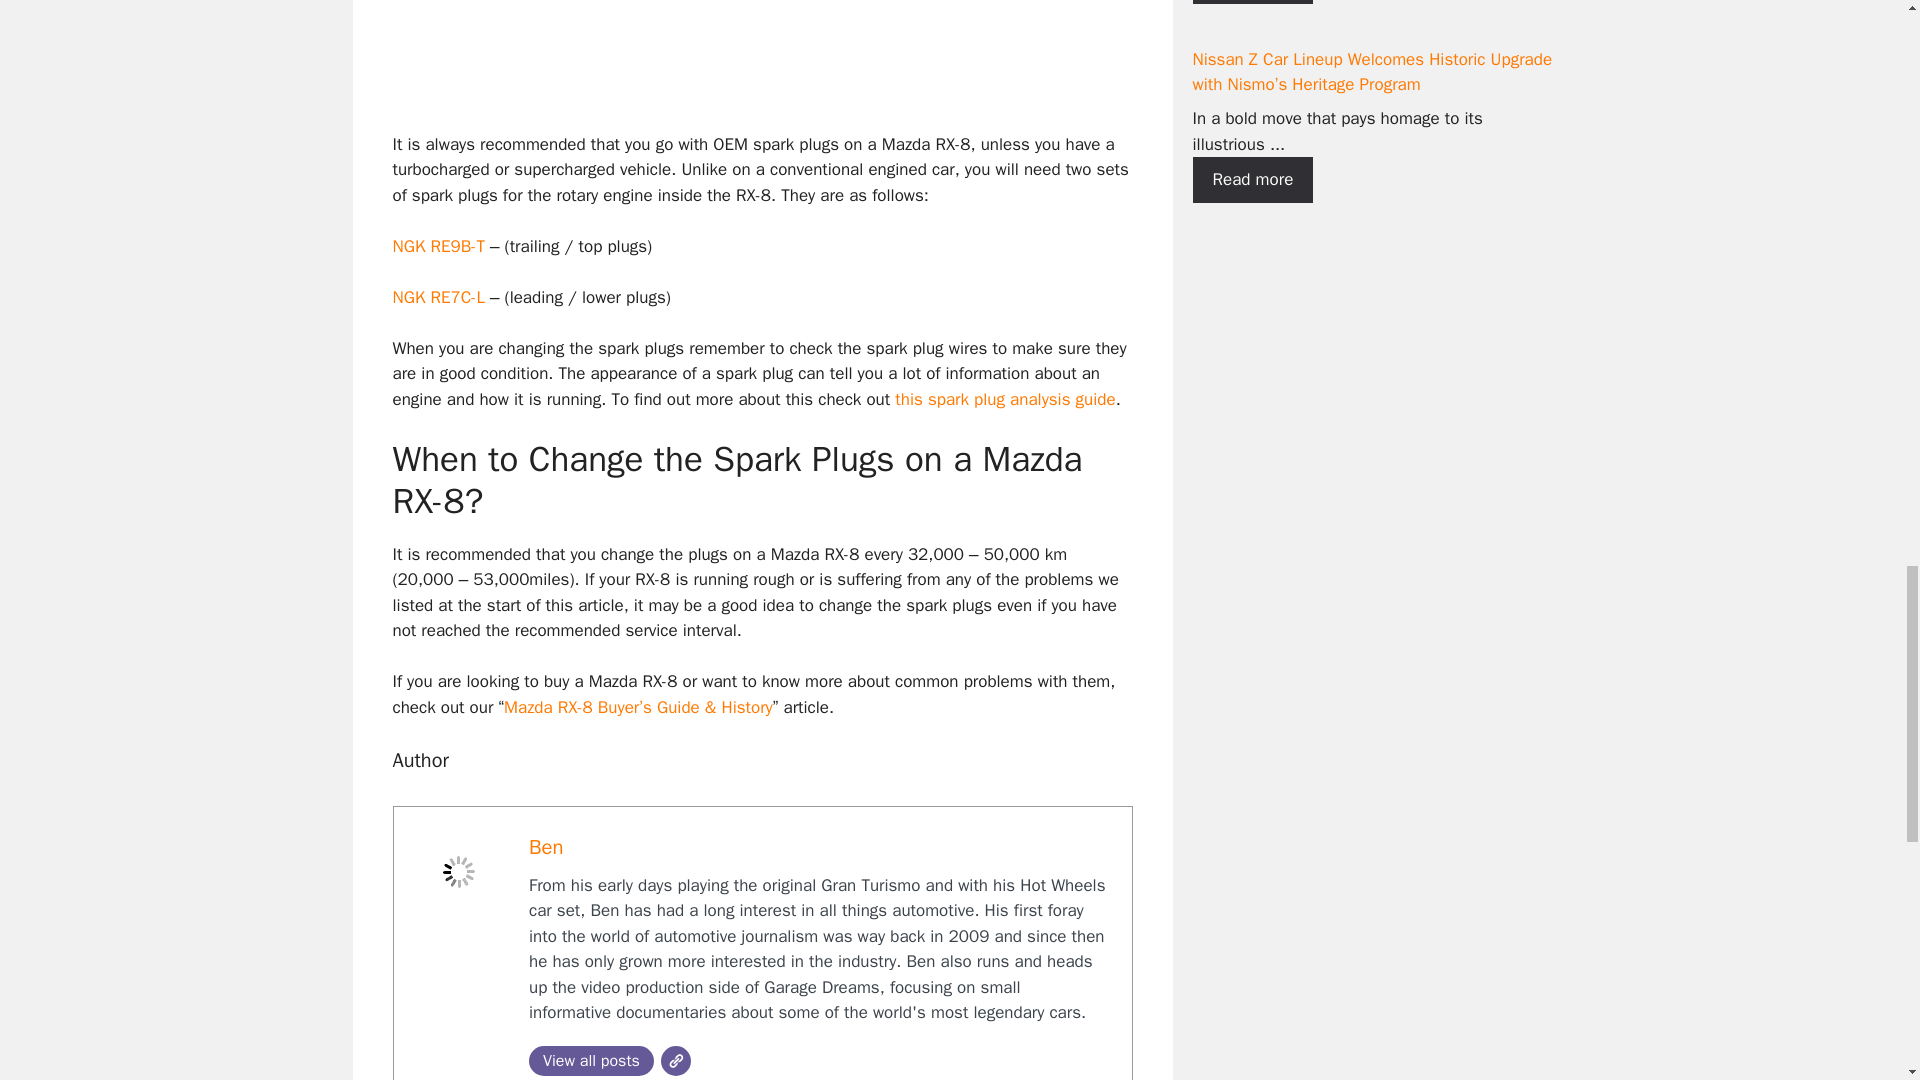 The image size is (1920, 1080). Describe the element at coordinates (1004, 399) in the screenshot. I see `this spark plug analysis guide` at that location.